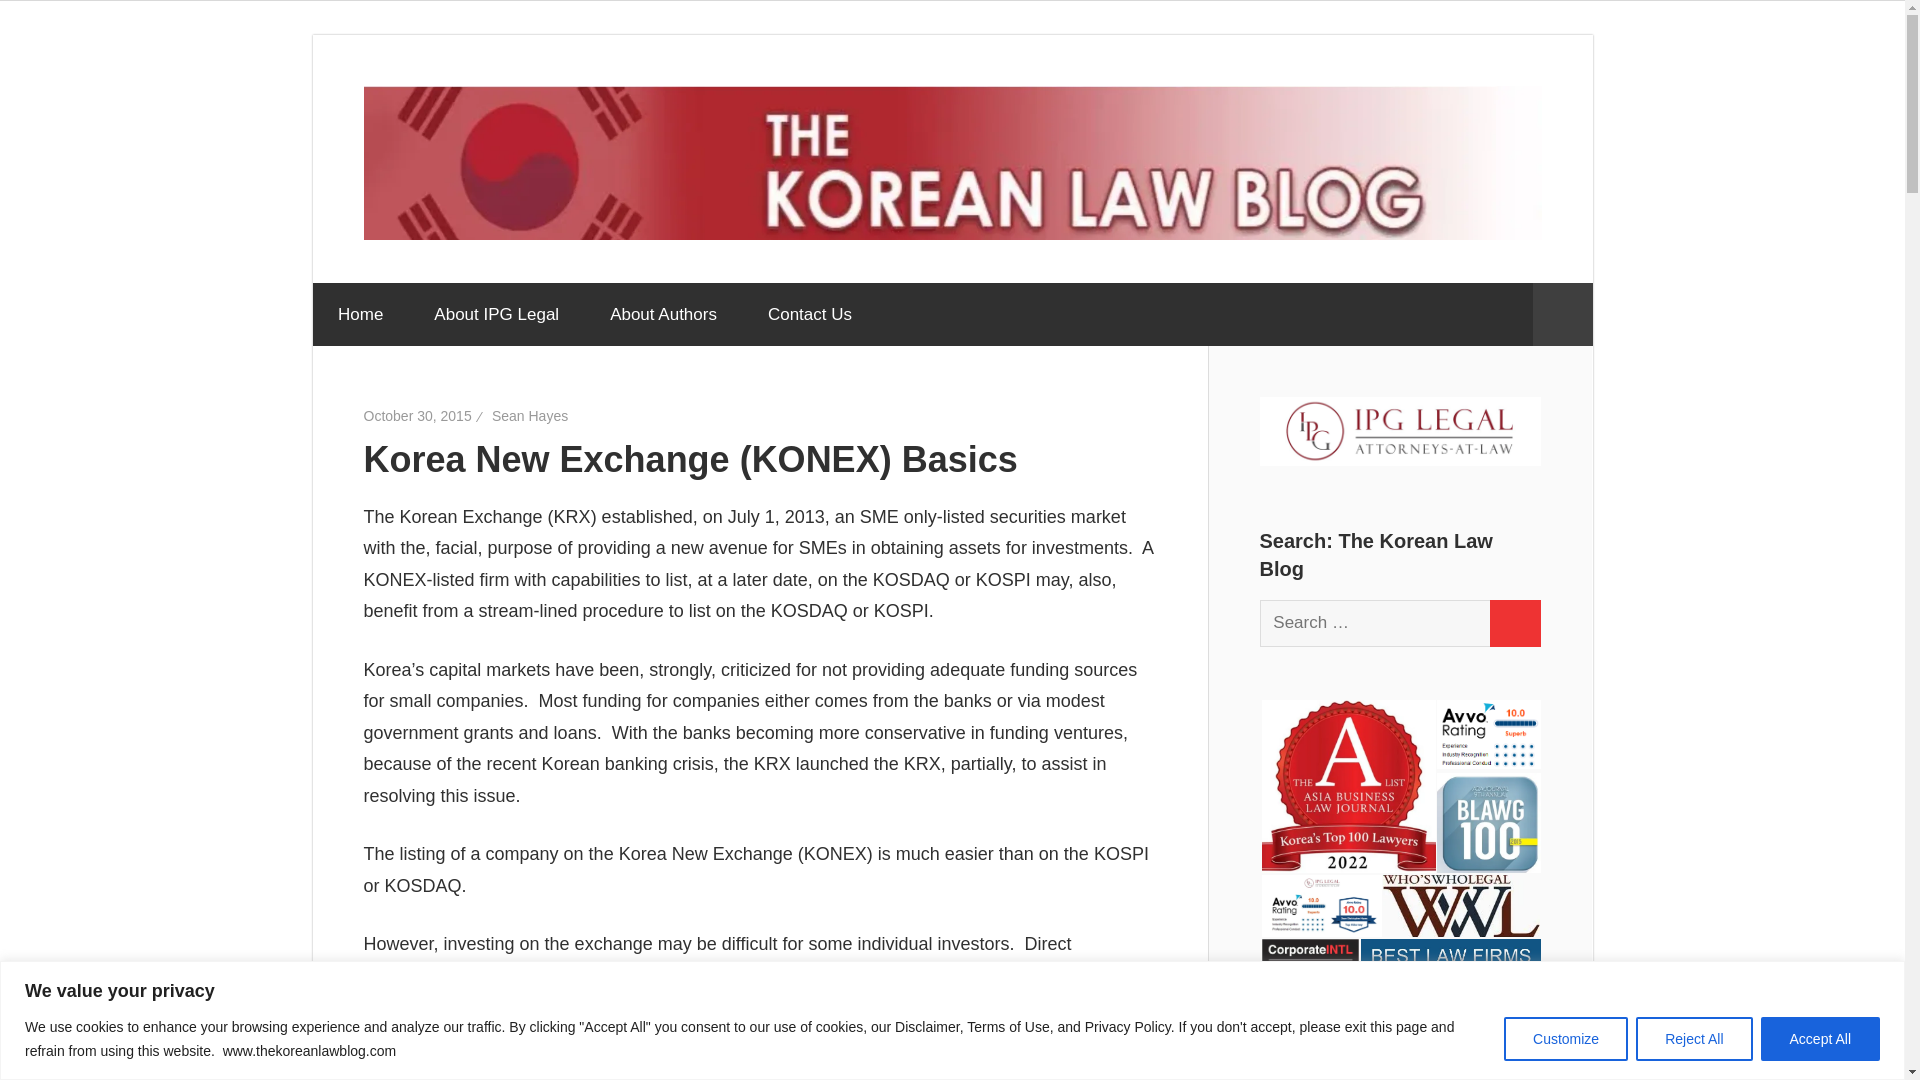 Image resolution: width=1920 pixels, height=1080 pixels. What do you see at coordinates (530, 416) in the screenshot?
I see `Sean Hayes` at bounding box center [530, 416].